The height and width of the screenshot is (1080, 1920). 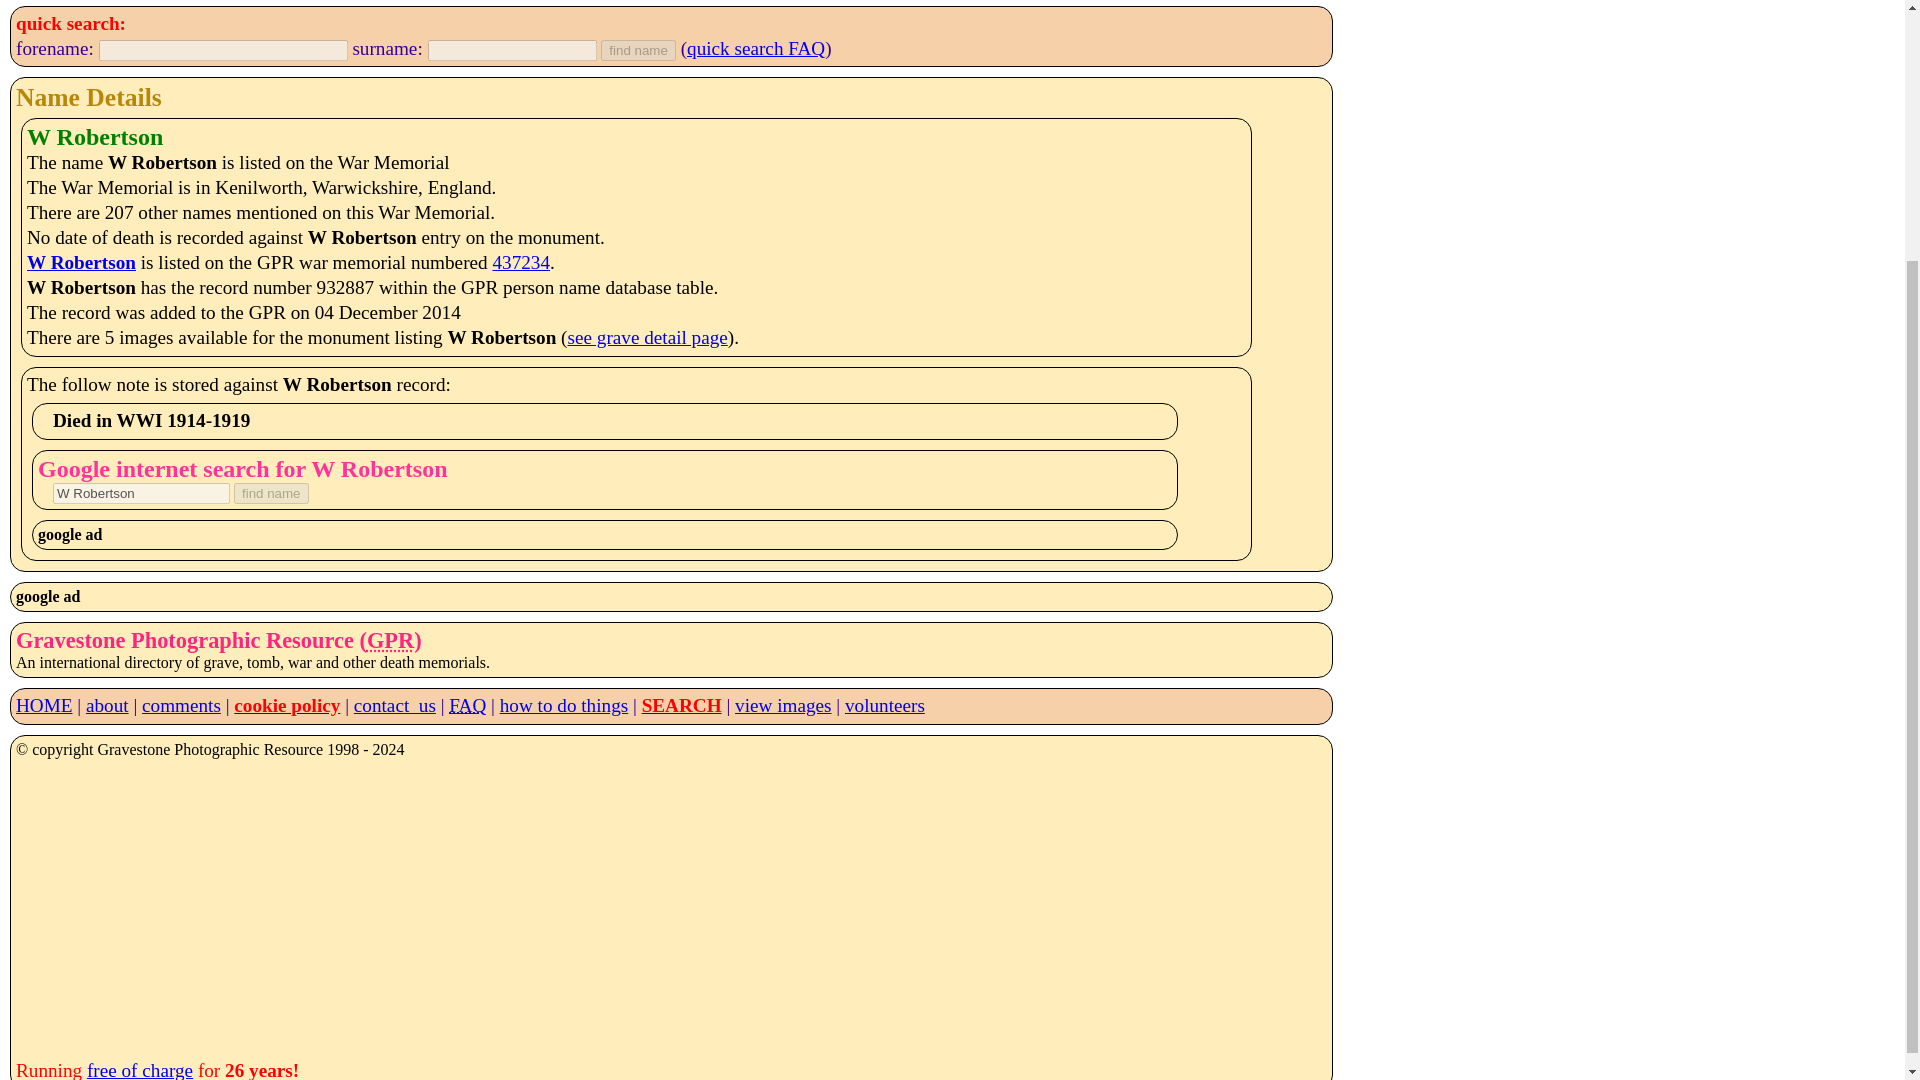 I want to click on W Robertson, so click(x=142, y=493).